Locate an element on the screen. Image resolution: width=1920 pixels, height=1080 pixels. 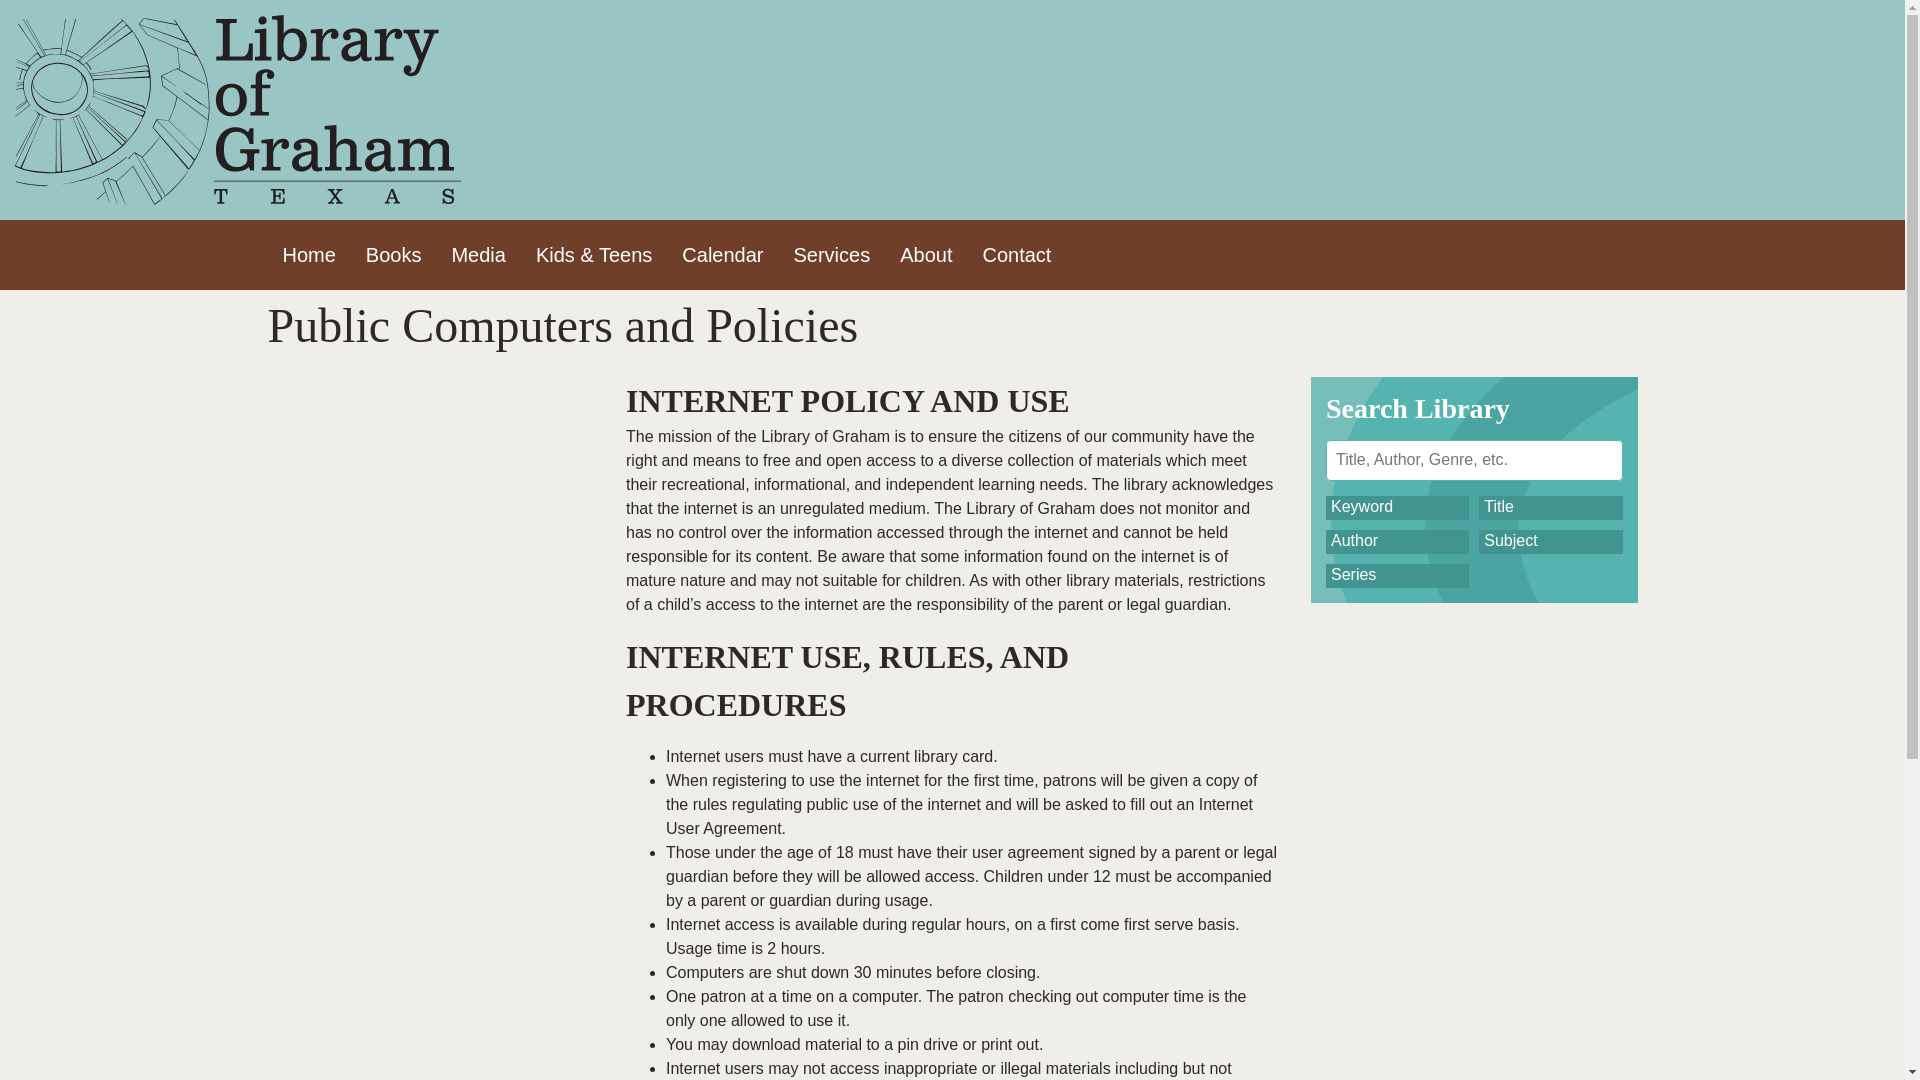
Media is located at coordinates (478, 255).